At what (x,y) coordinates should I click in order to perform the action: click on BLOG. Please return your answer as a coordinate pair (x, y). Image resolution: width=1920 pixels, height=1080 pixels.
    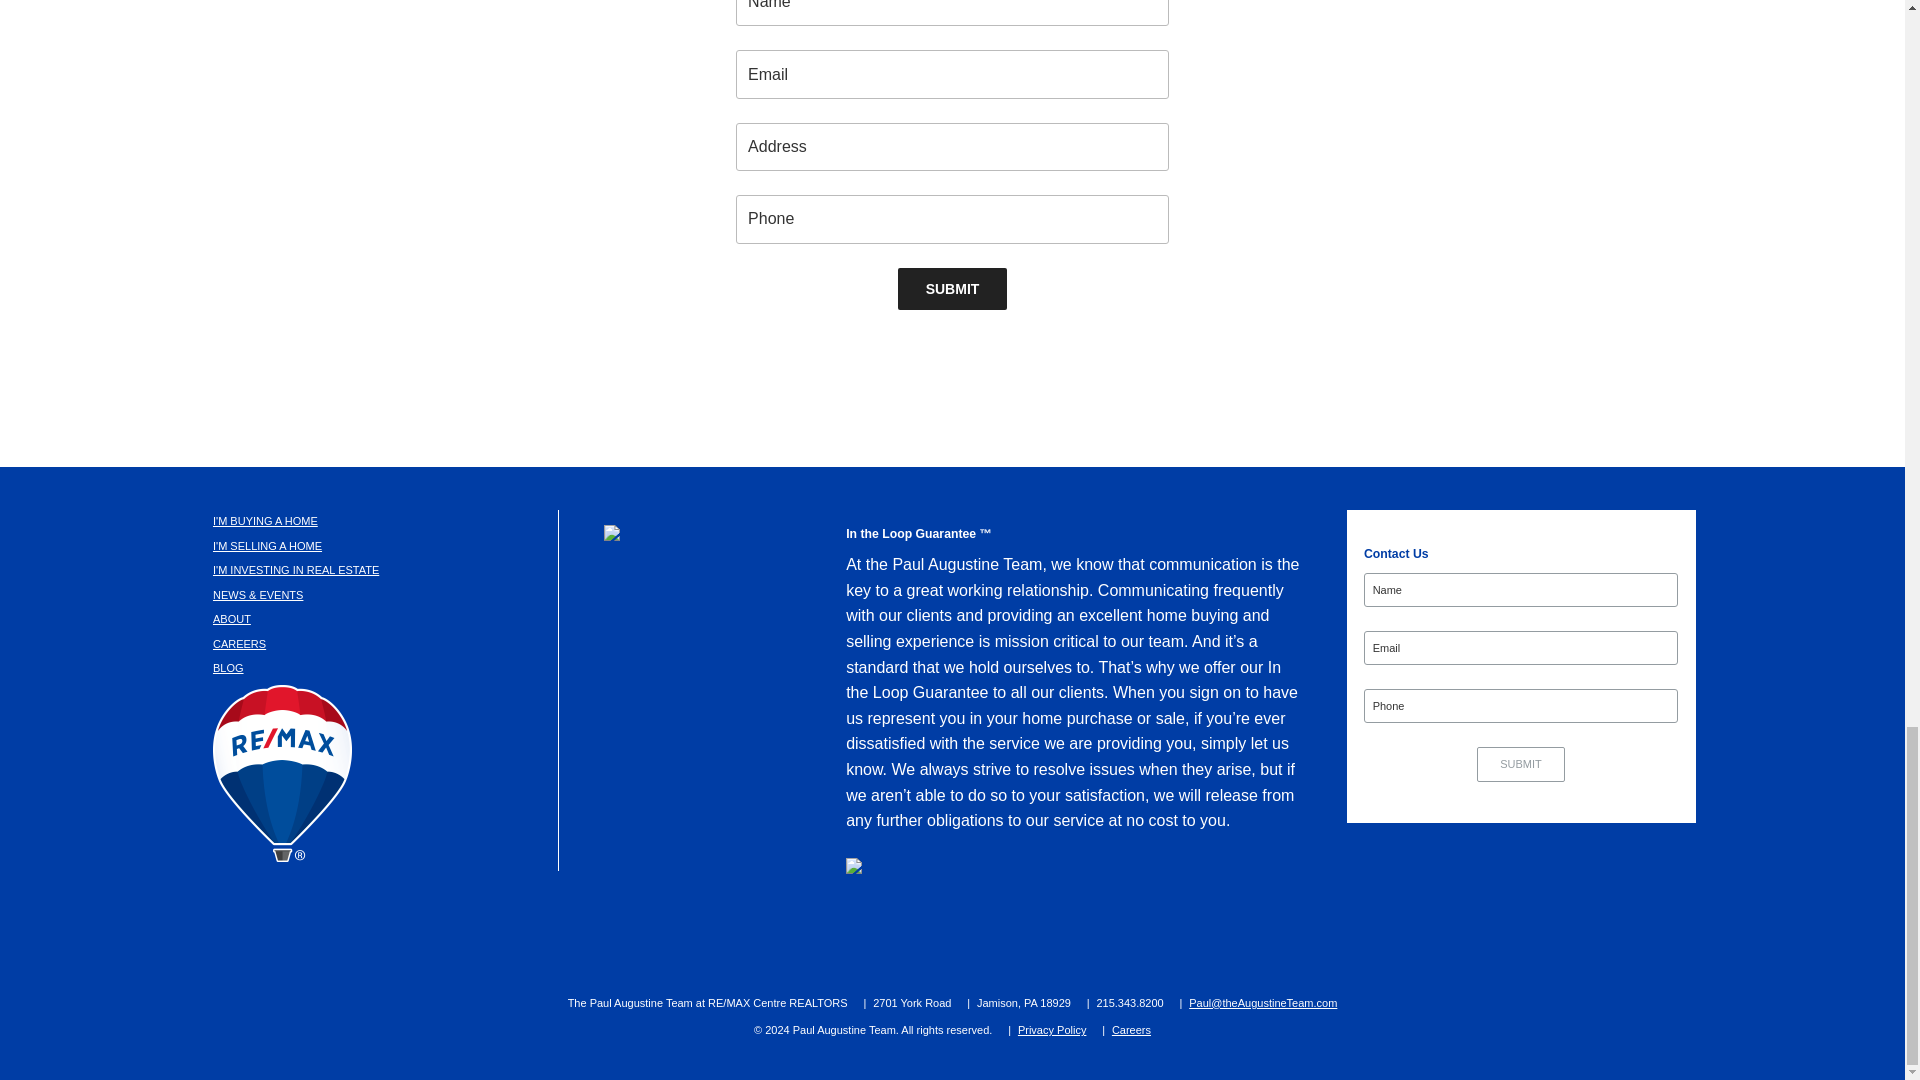
    Looking at the image, I should click on (228, 668).